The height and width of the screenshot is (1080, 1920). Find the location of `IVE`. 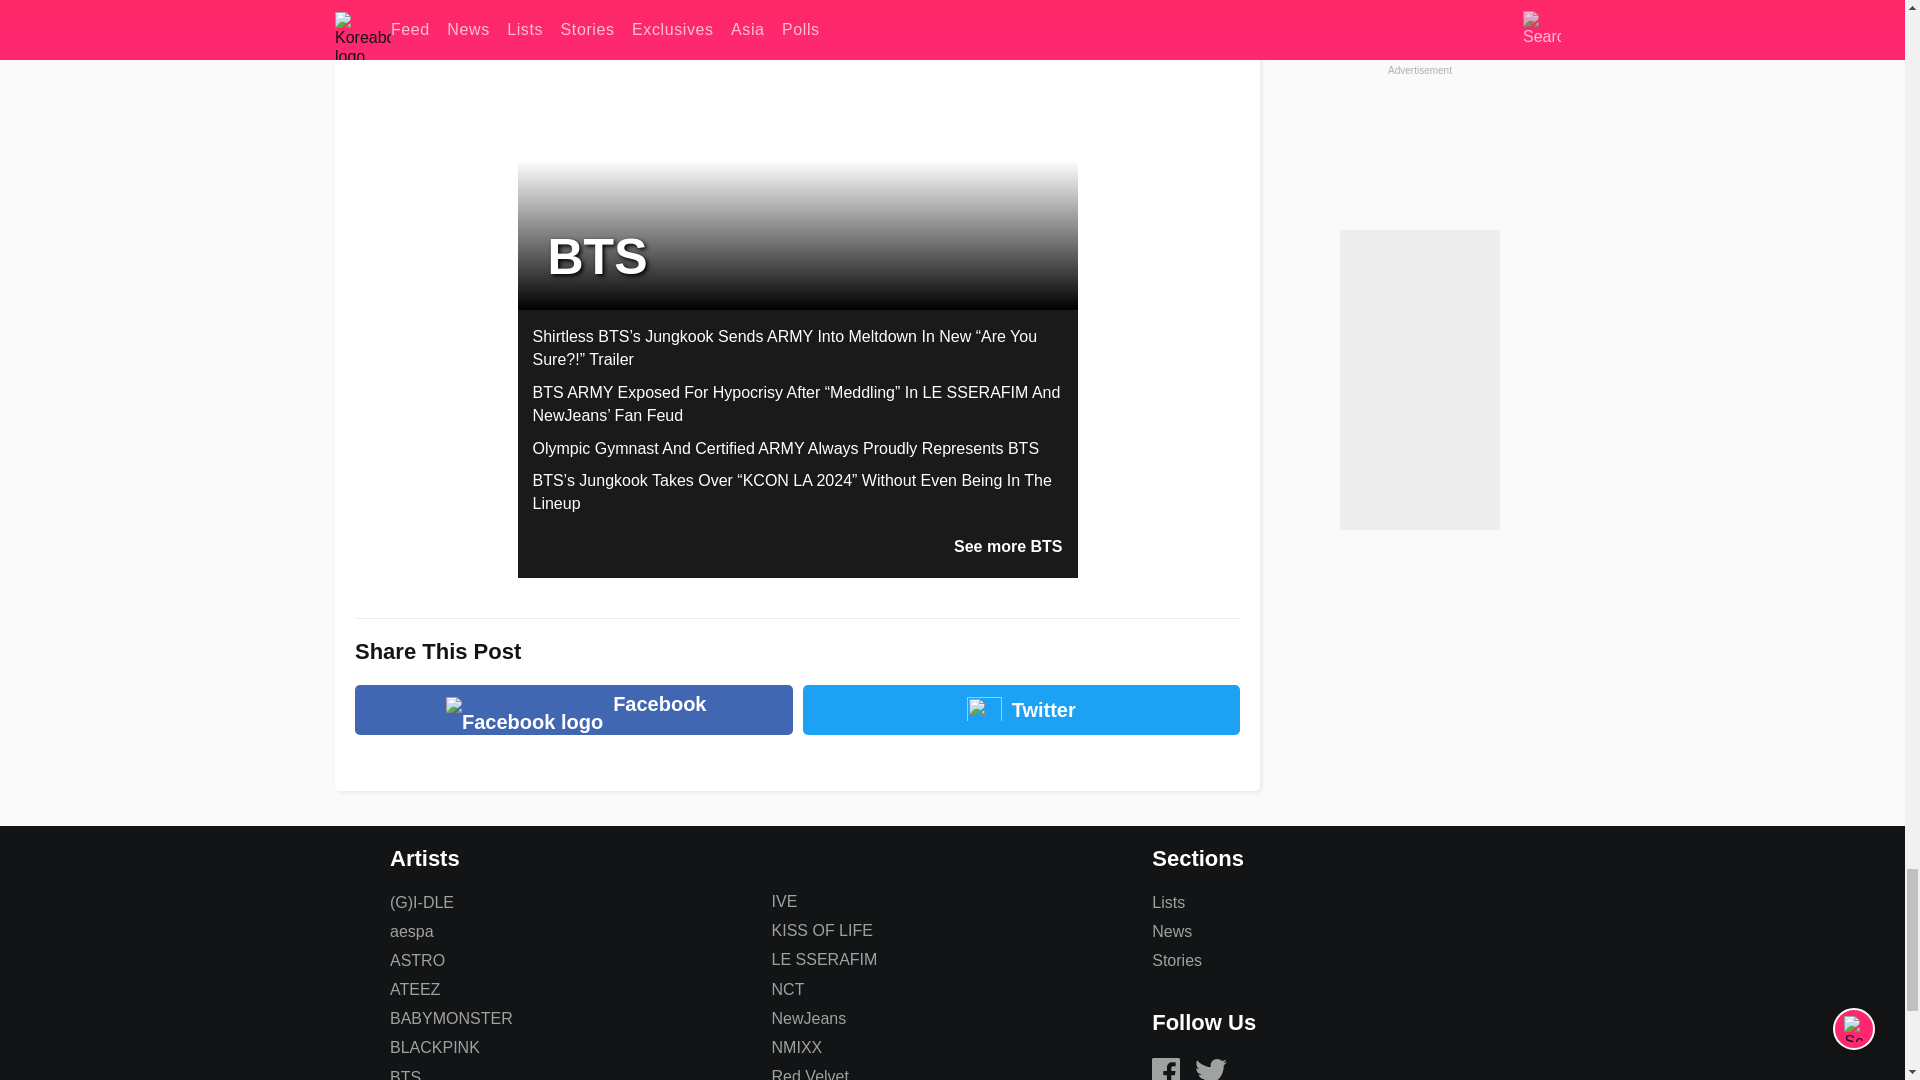

IVE is located at coordinates (784, 902).